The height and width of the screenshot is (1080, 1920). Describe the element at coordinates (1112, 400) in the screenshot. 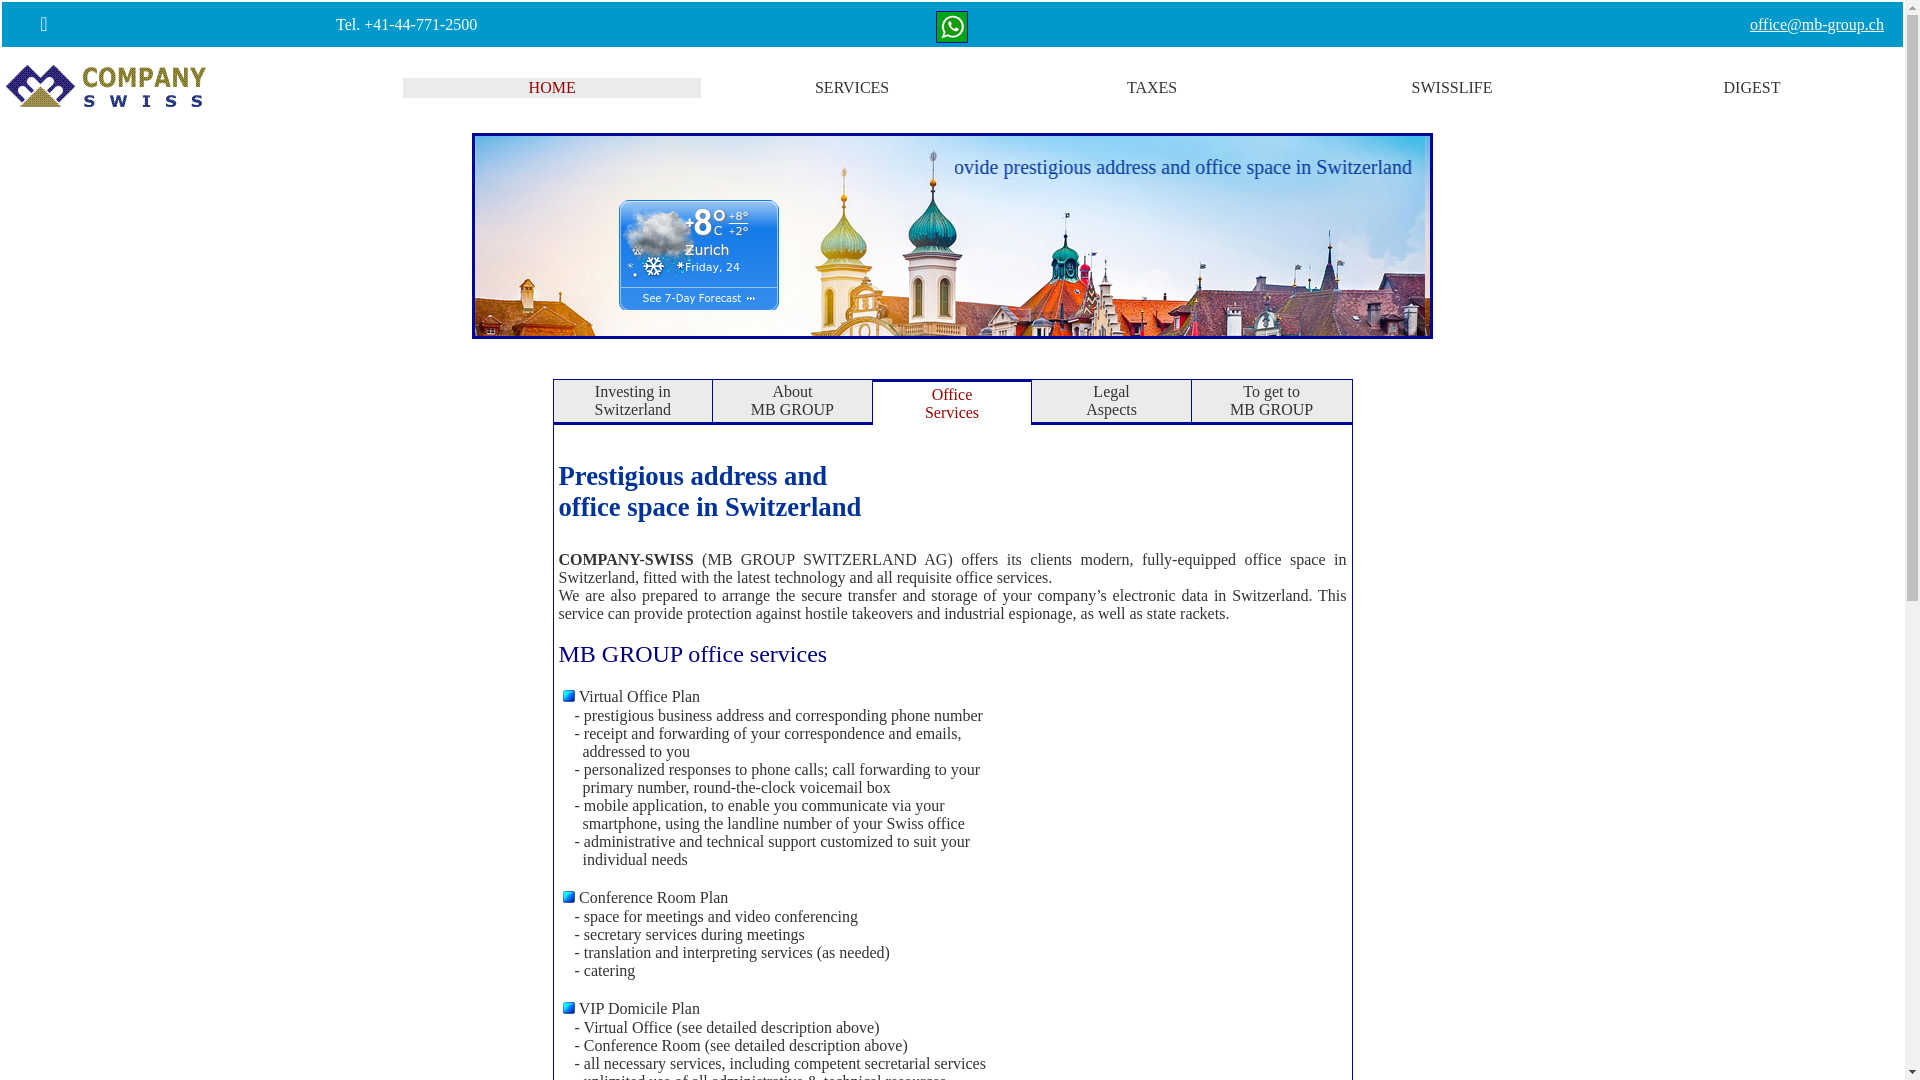

I see `Legal
Aspects` at that location.